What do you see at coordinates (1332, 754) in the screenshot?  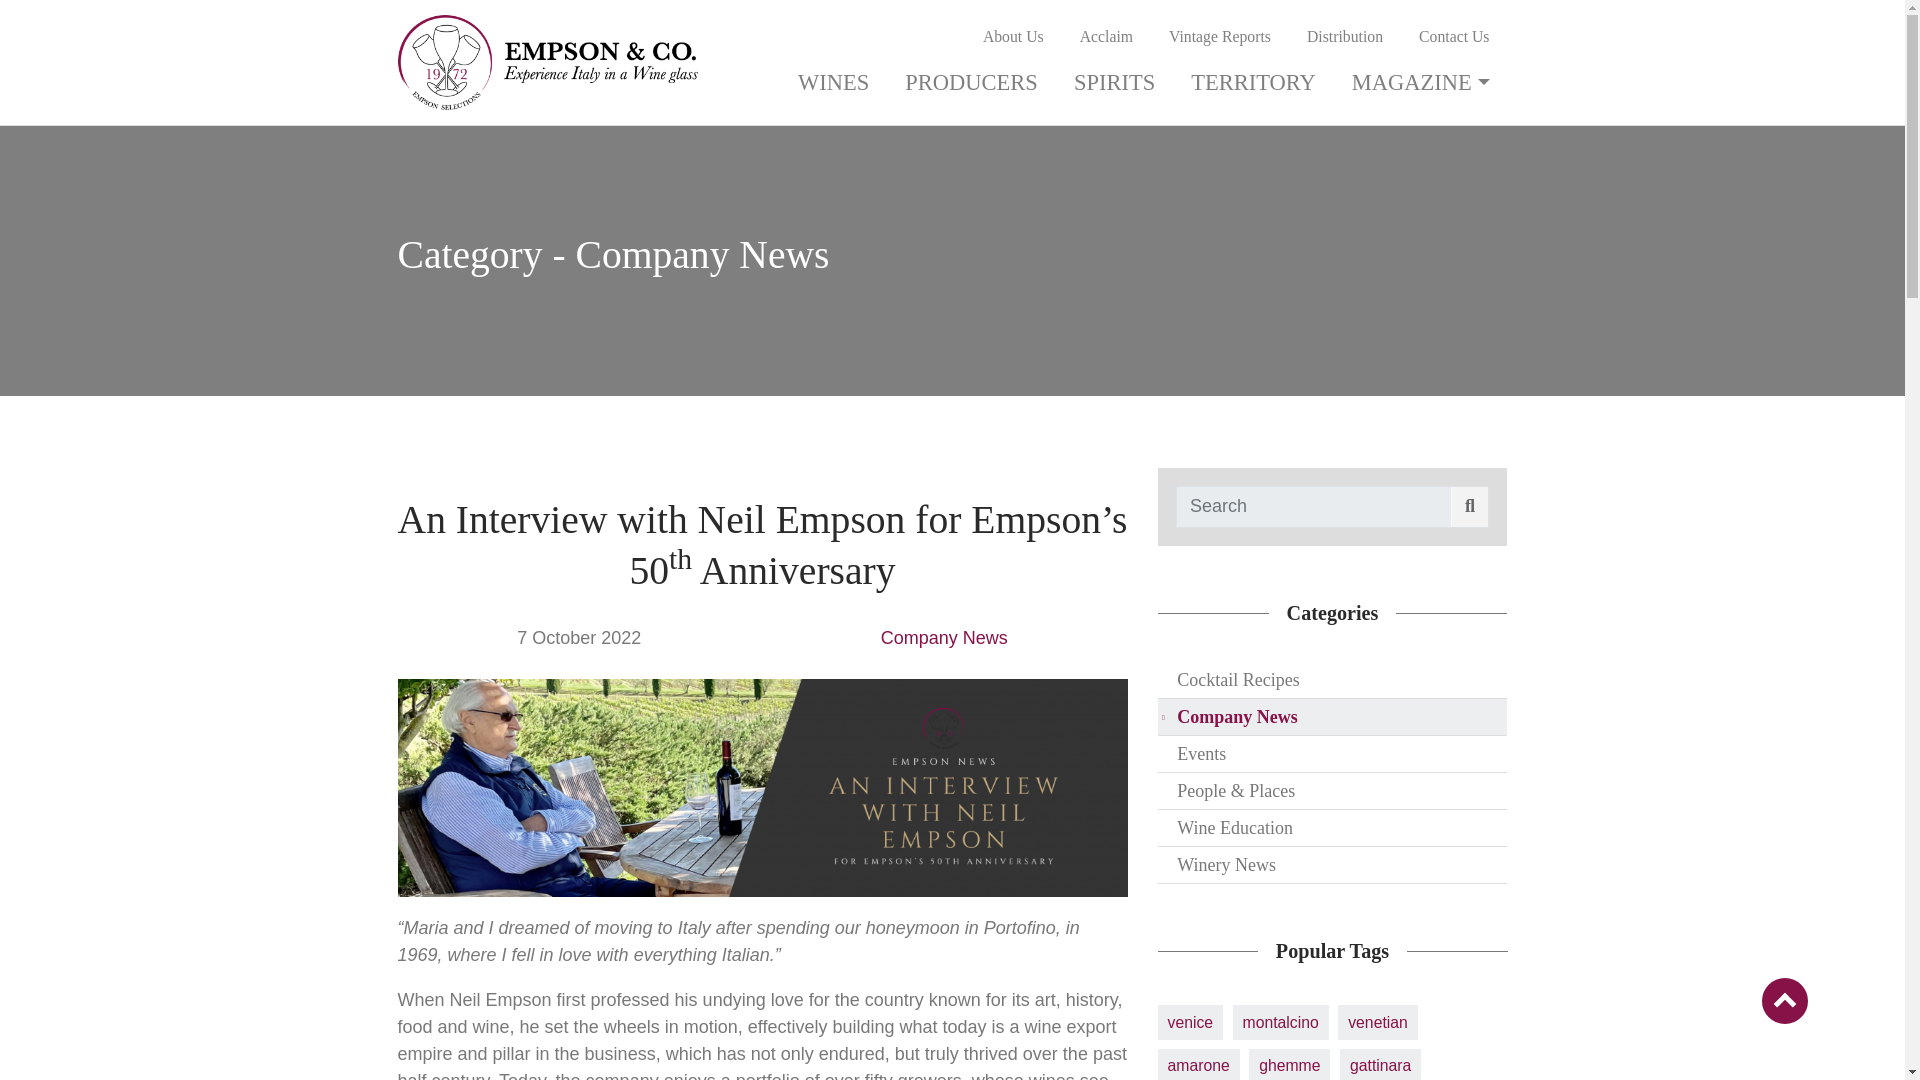 I see `Events` at bounding box center [1332, 754].